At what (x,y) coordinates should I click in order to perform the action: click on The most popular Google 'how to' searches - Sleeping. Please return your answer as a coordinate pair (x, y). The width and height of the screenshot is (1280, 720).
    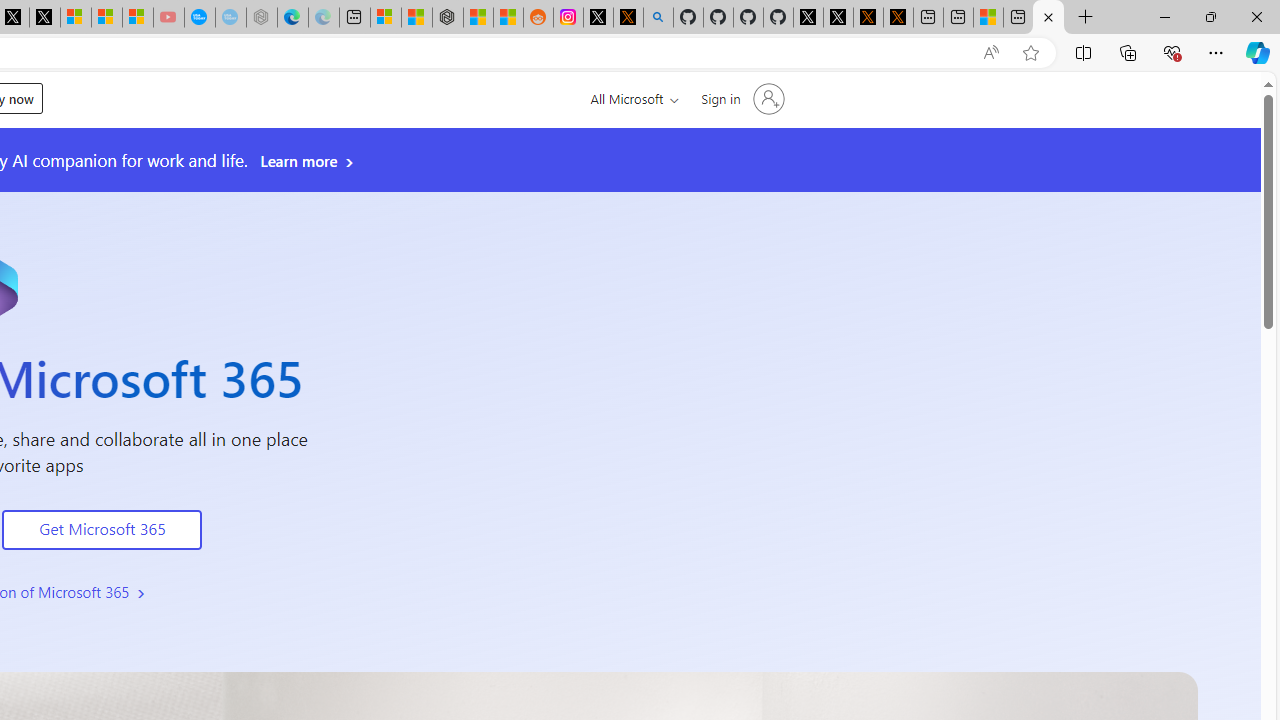
    Looking at the image, I should click on (230, 18).